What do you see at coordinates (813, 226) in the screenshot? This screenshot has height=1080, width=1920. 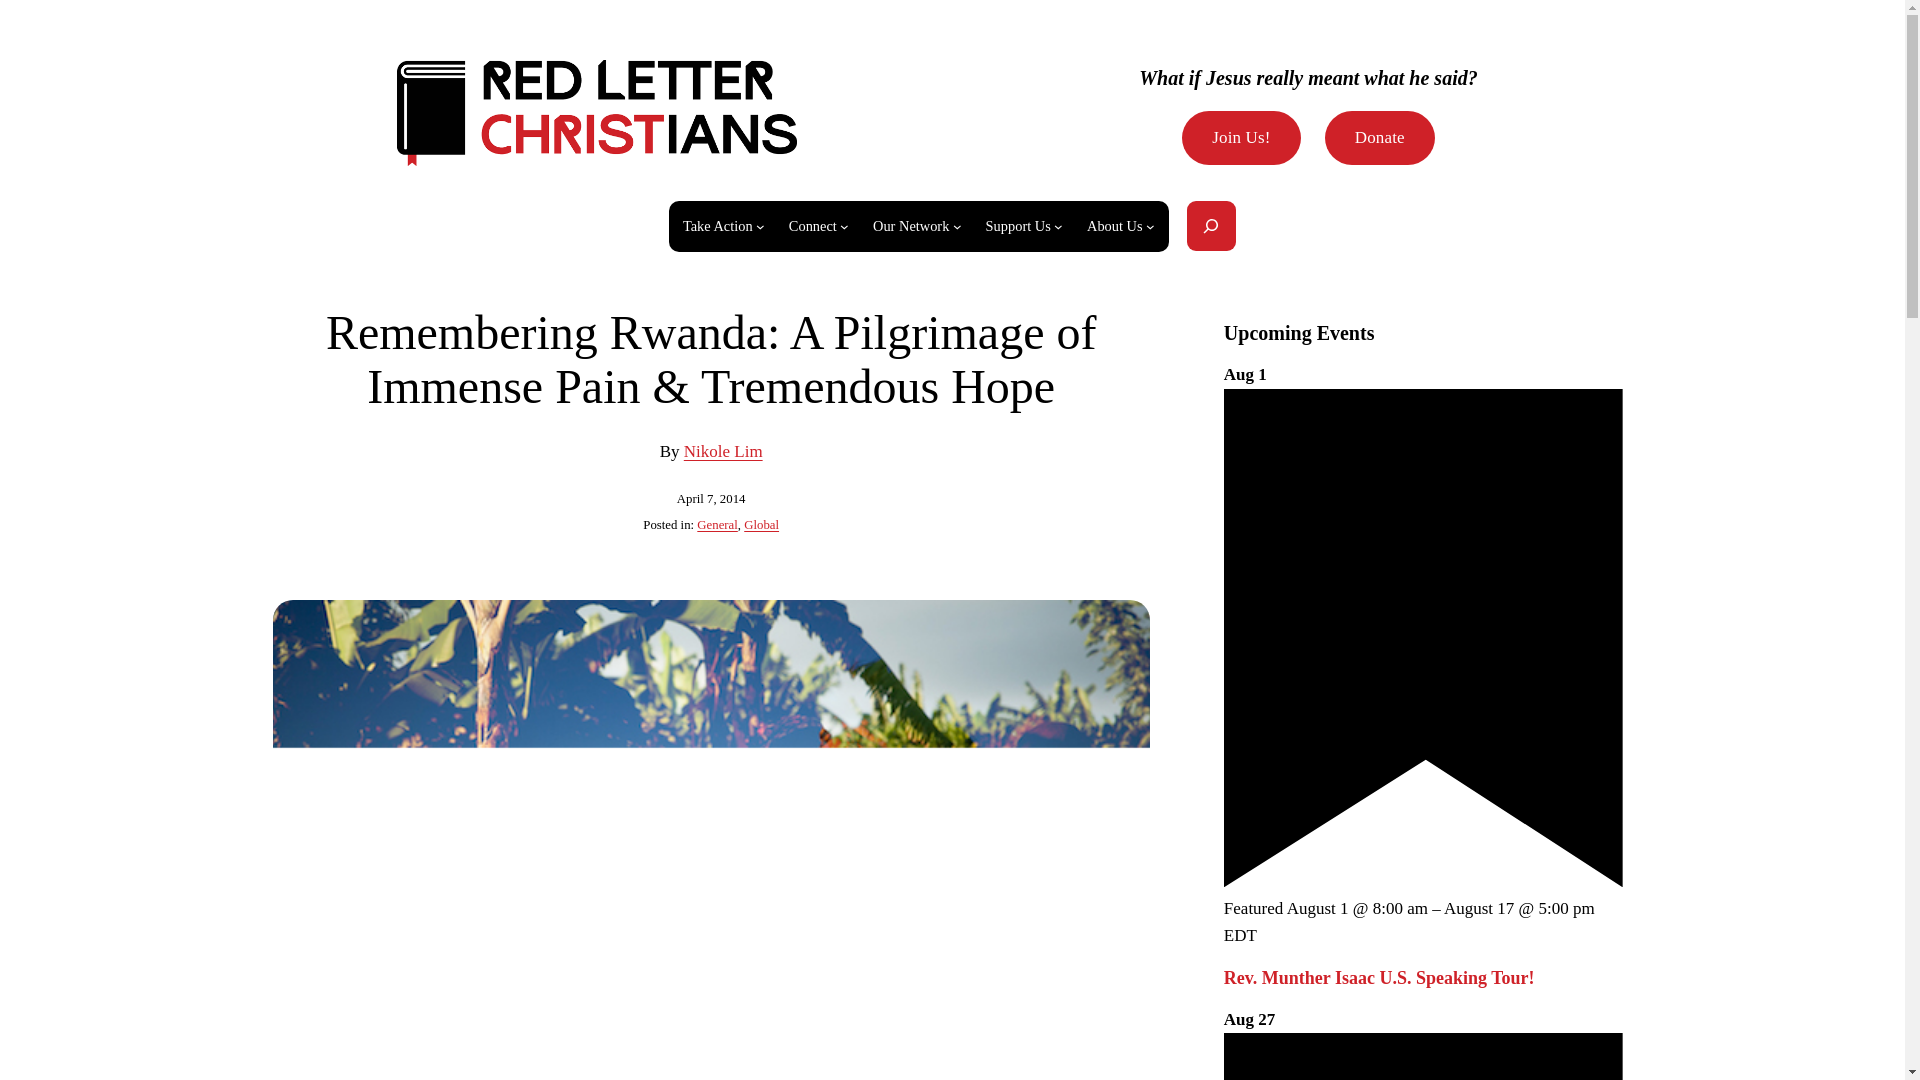 I see `Connect` at bounding box center [813, 226].